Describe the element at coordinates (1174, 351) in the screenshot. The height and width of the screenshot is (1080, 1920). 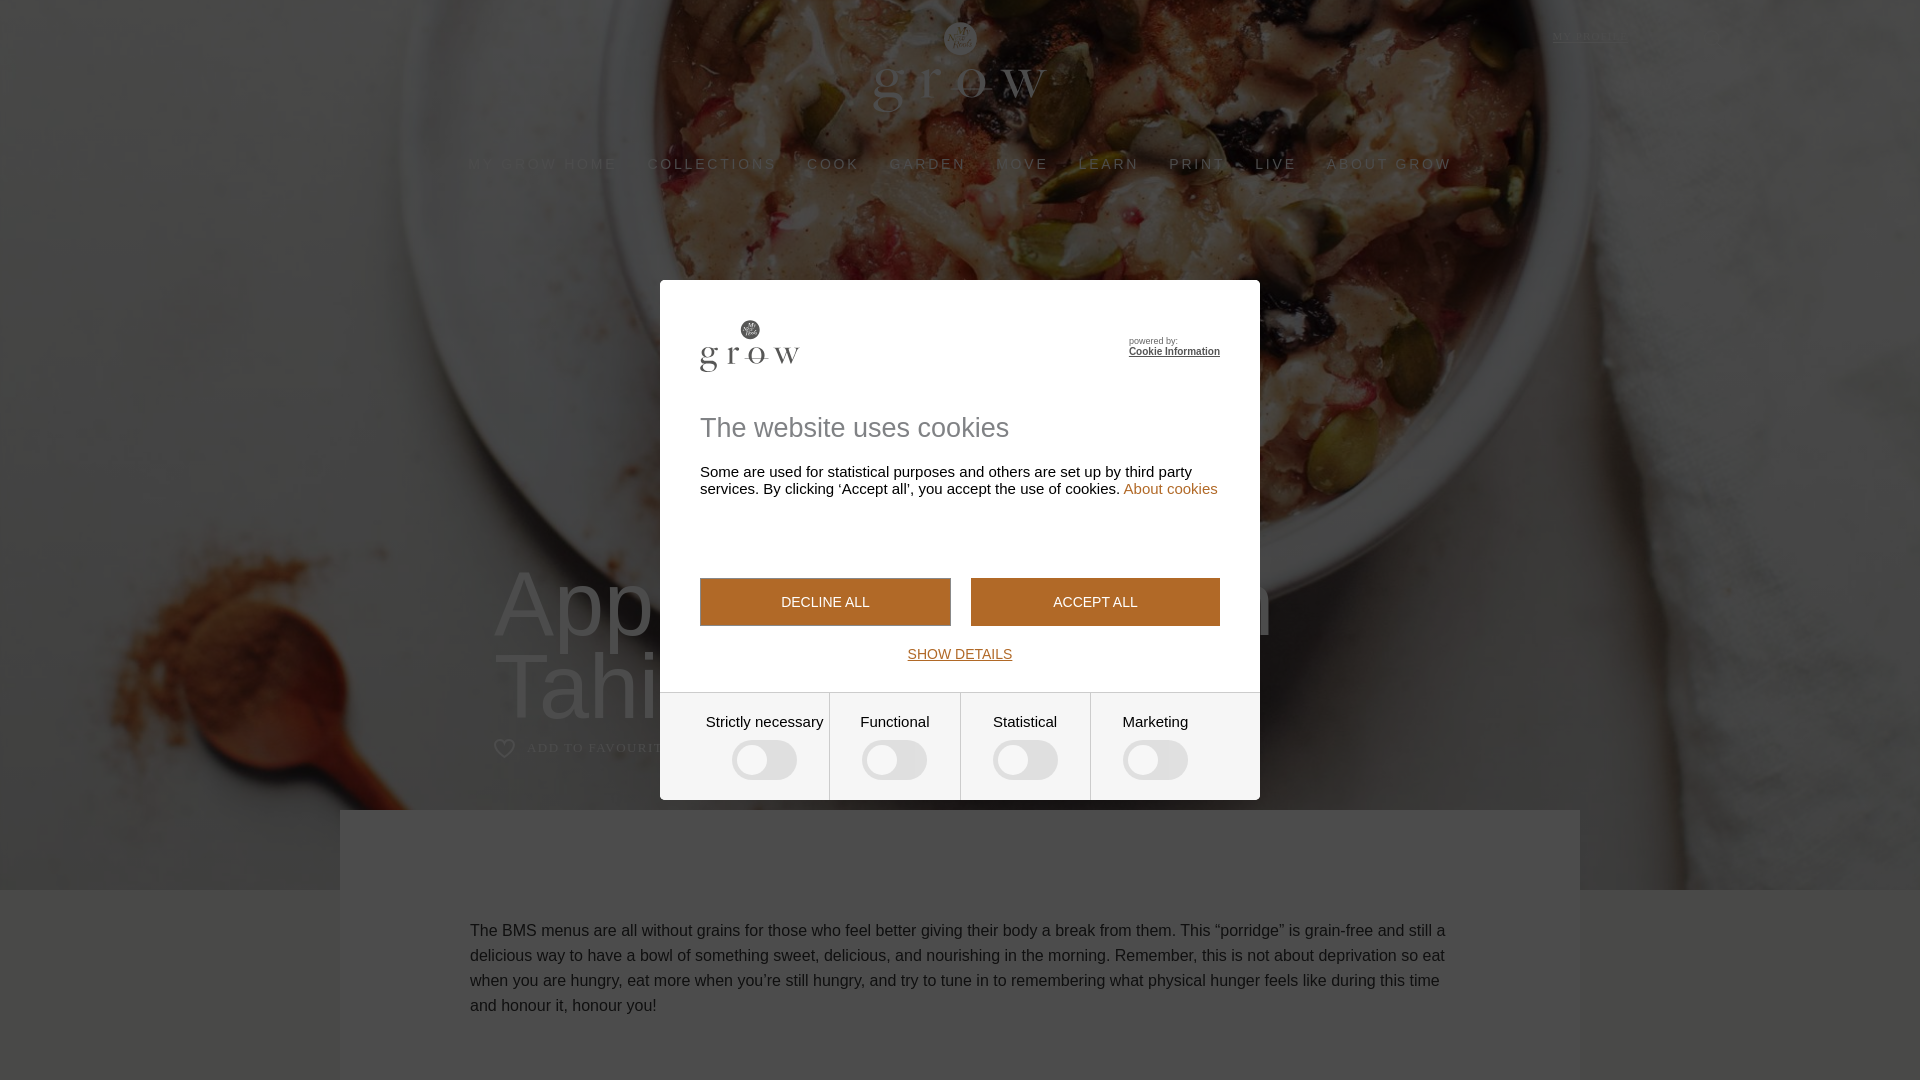
I see `Cookie Information` at that location.